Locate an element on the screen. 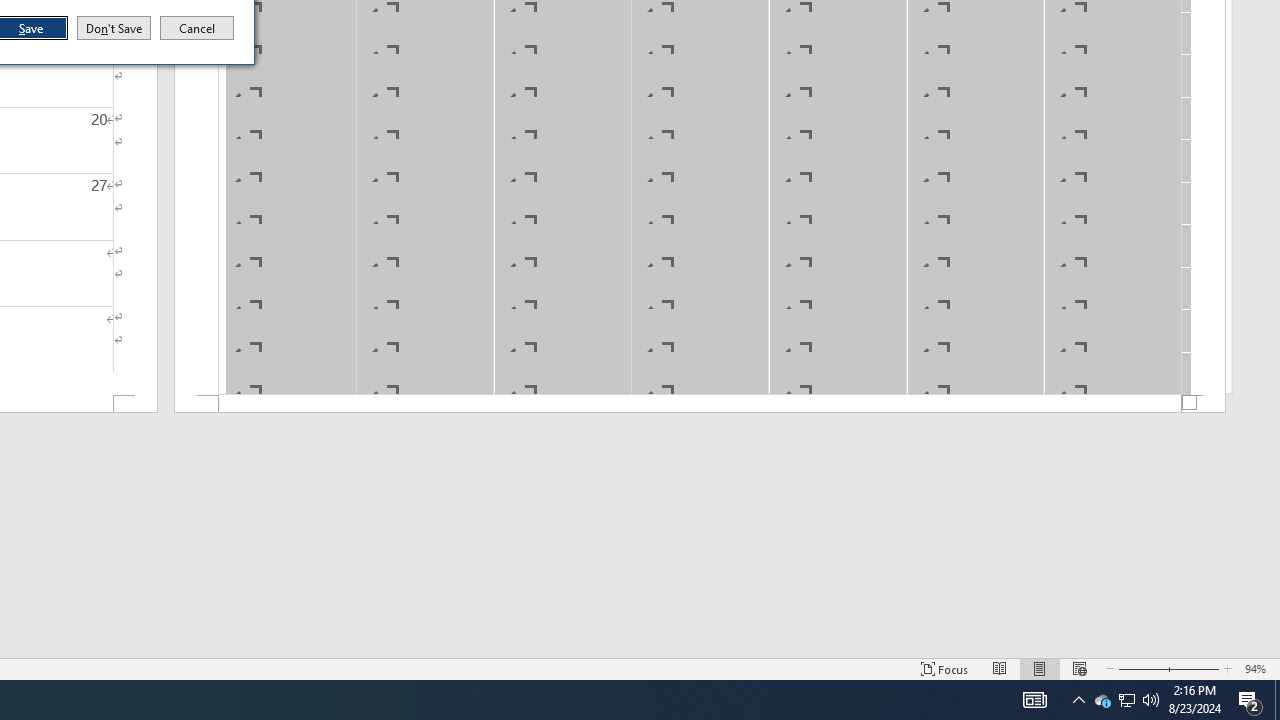  Q2790: 100% is located at coordinates (700, 404).